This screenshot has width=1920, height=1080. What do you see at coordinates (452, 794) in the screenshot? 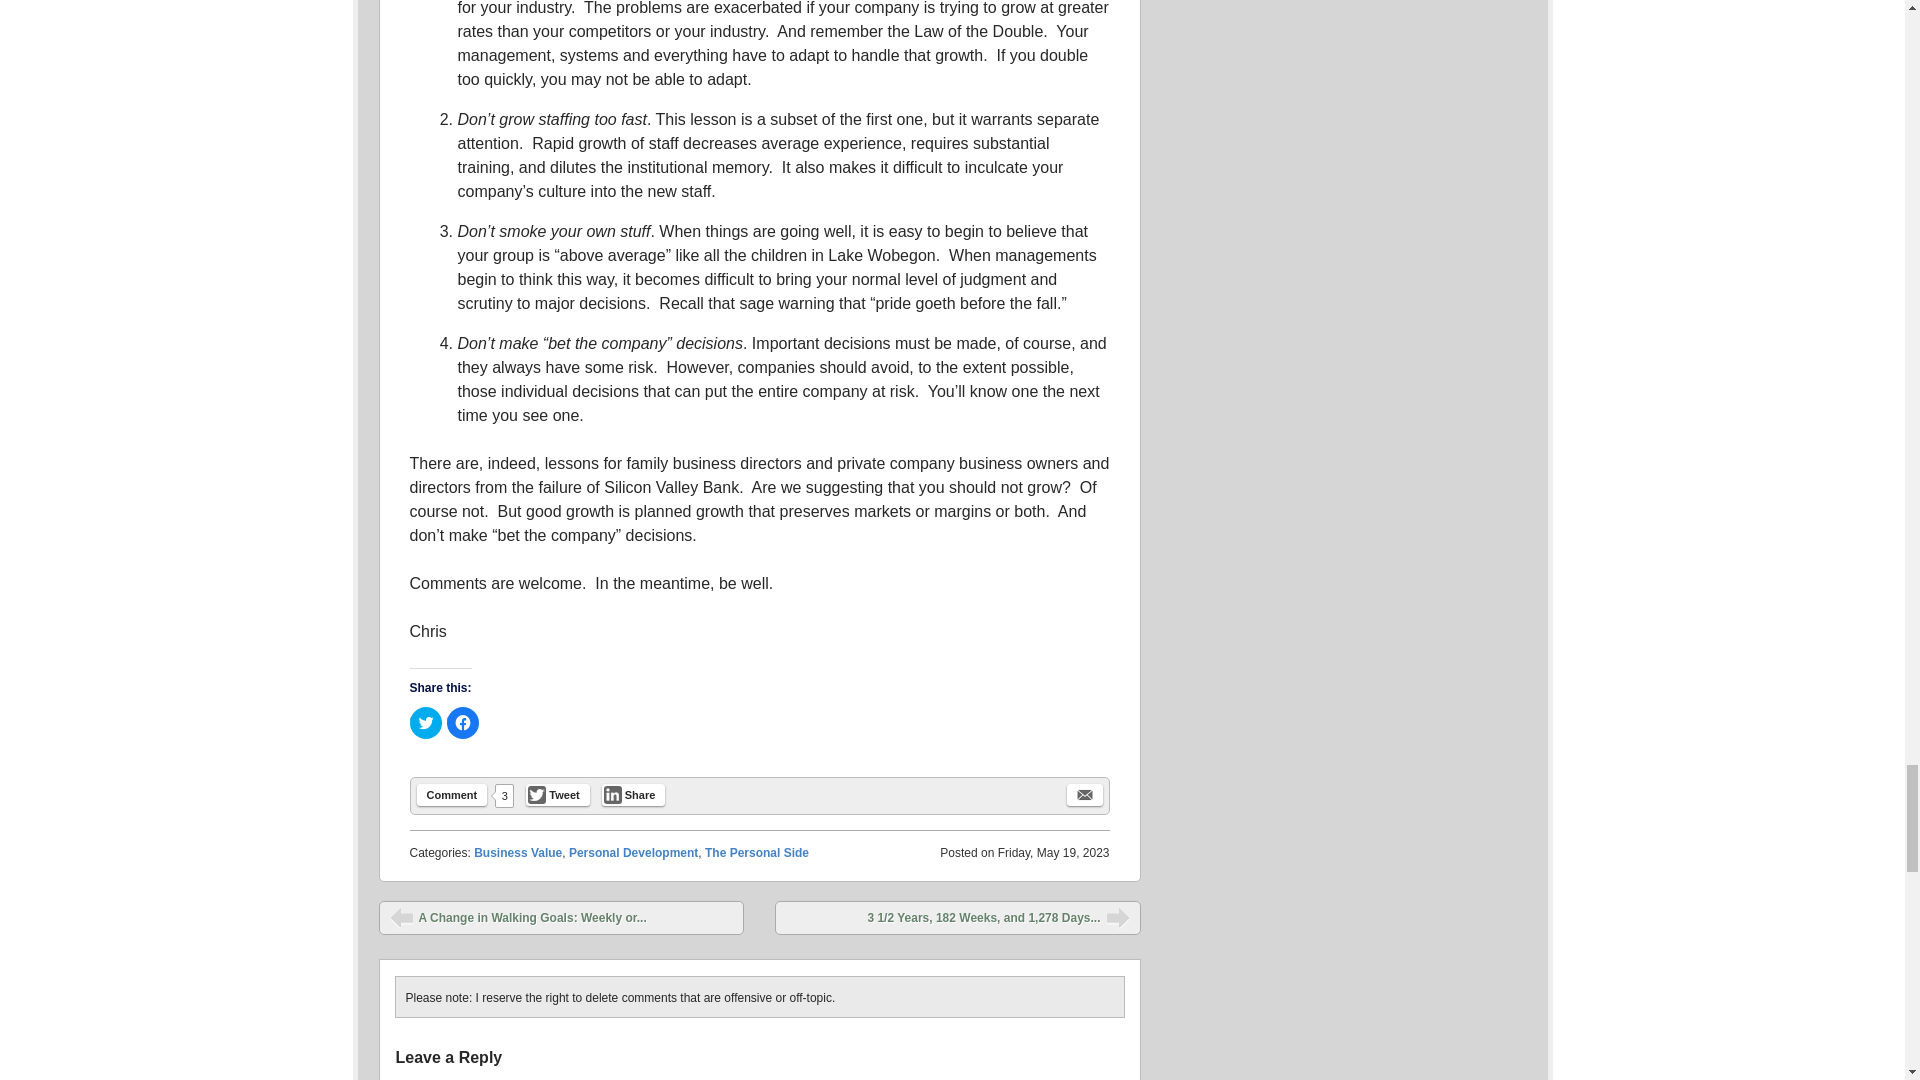
I see `Comment` at bounding box center [452, 794].